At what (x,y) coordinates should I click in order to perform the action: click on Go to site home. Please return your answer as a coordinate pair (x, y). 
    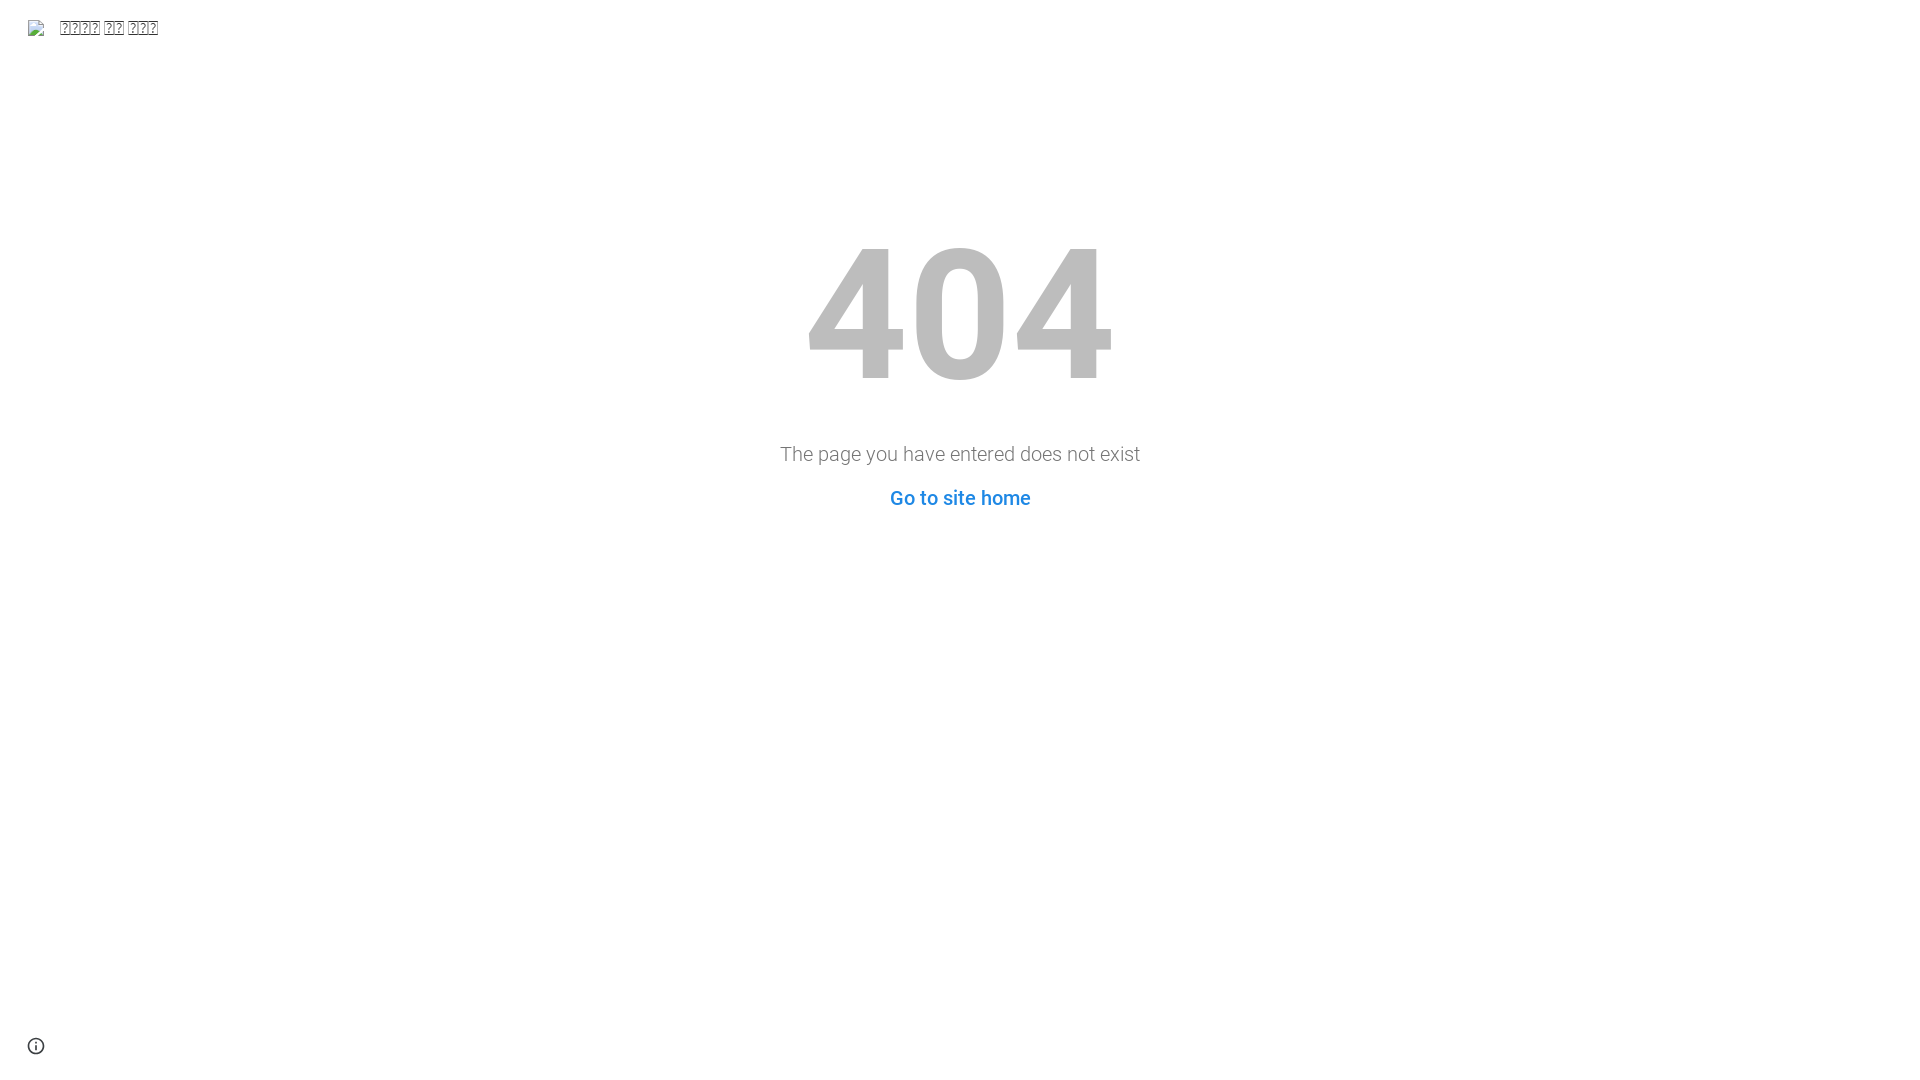
    Looking at the image, I should click on (960, 498).